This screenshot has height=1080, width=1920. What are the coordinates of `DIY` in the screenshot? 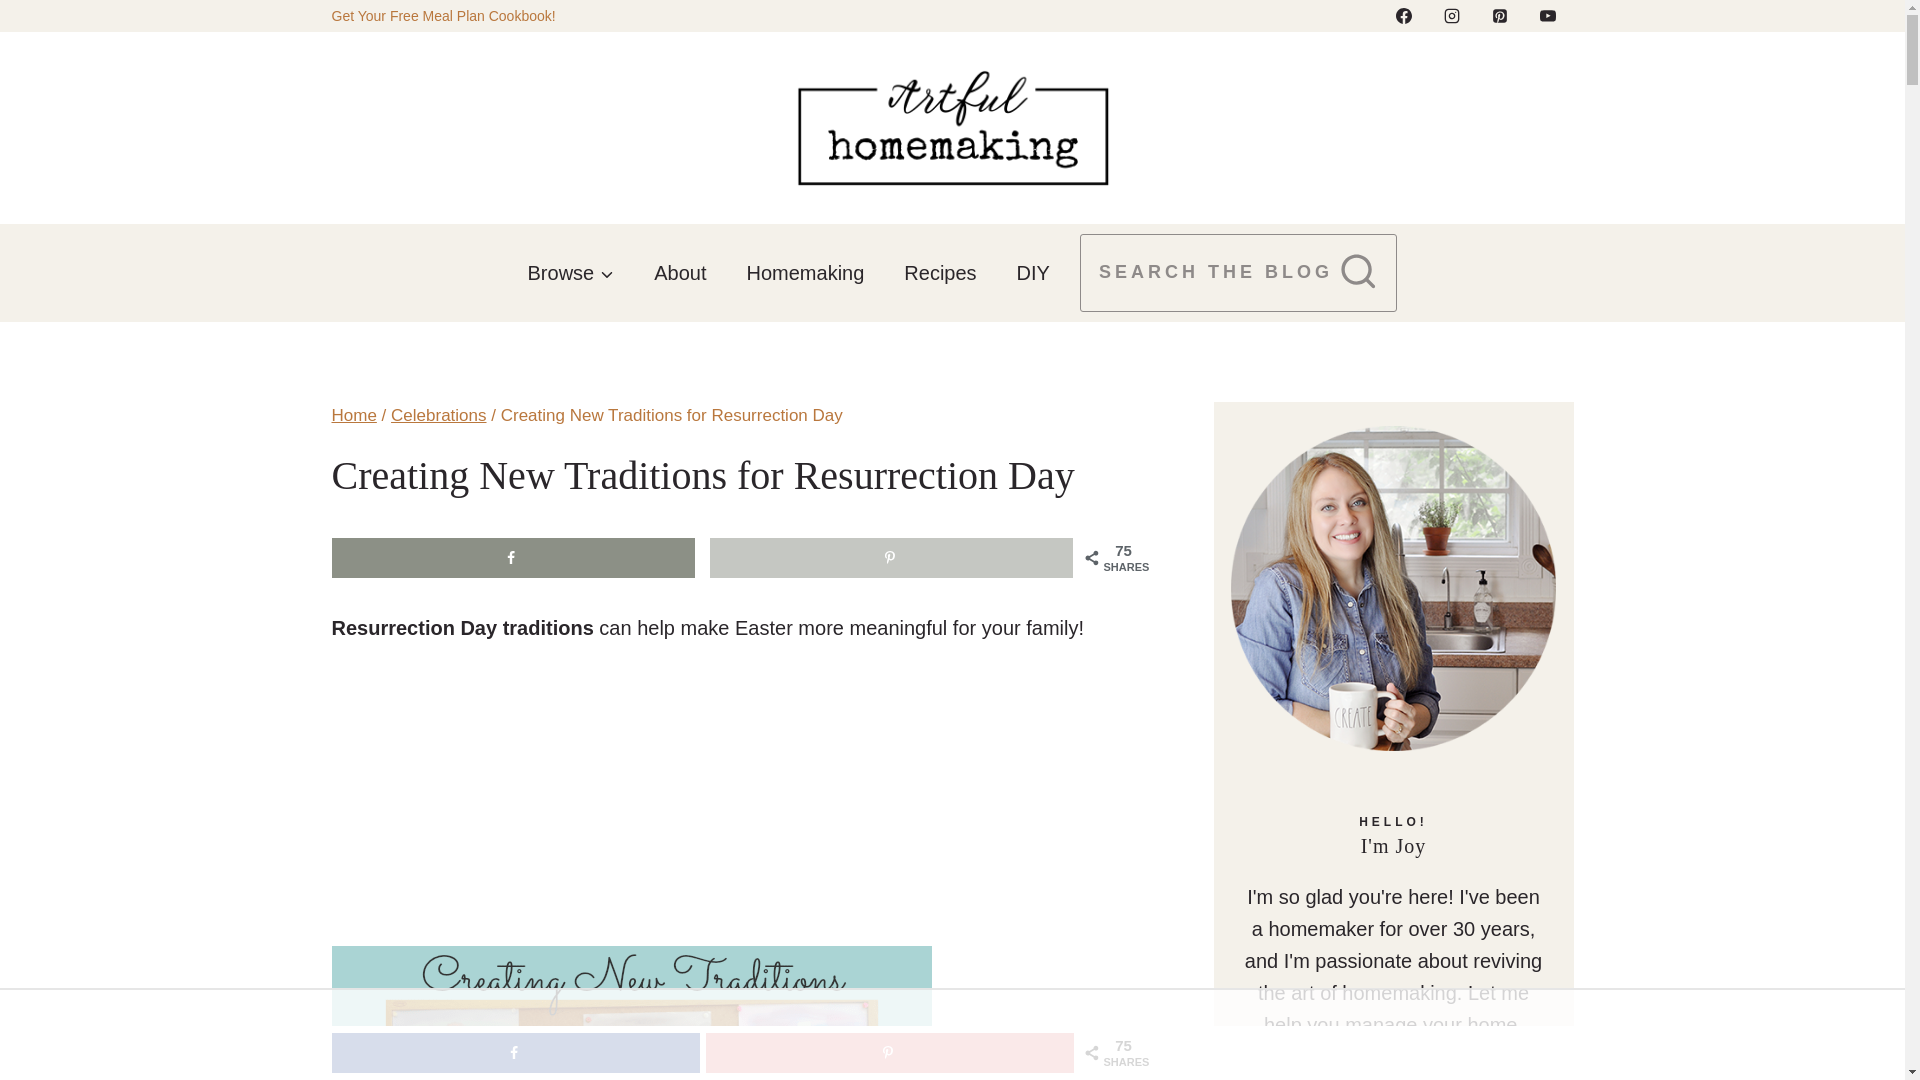 It's located at (1032, 273).